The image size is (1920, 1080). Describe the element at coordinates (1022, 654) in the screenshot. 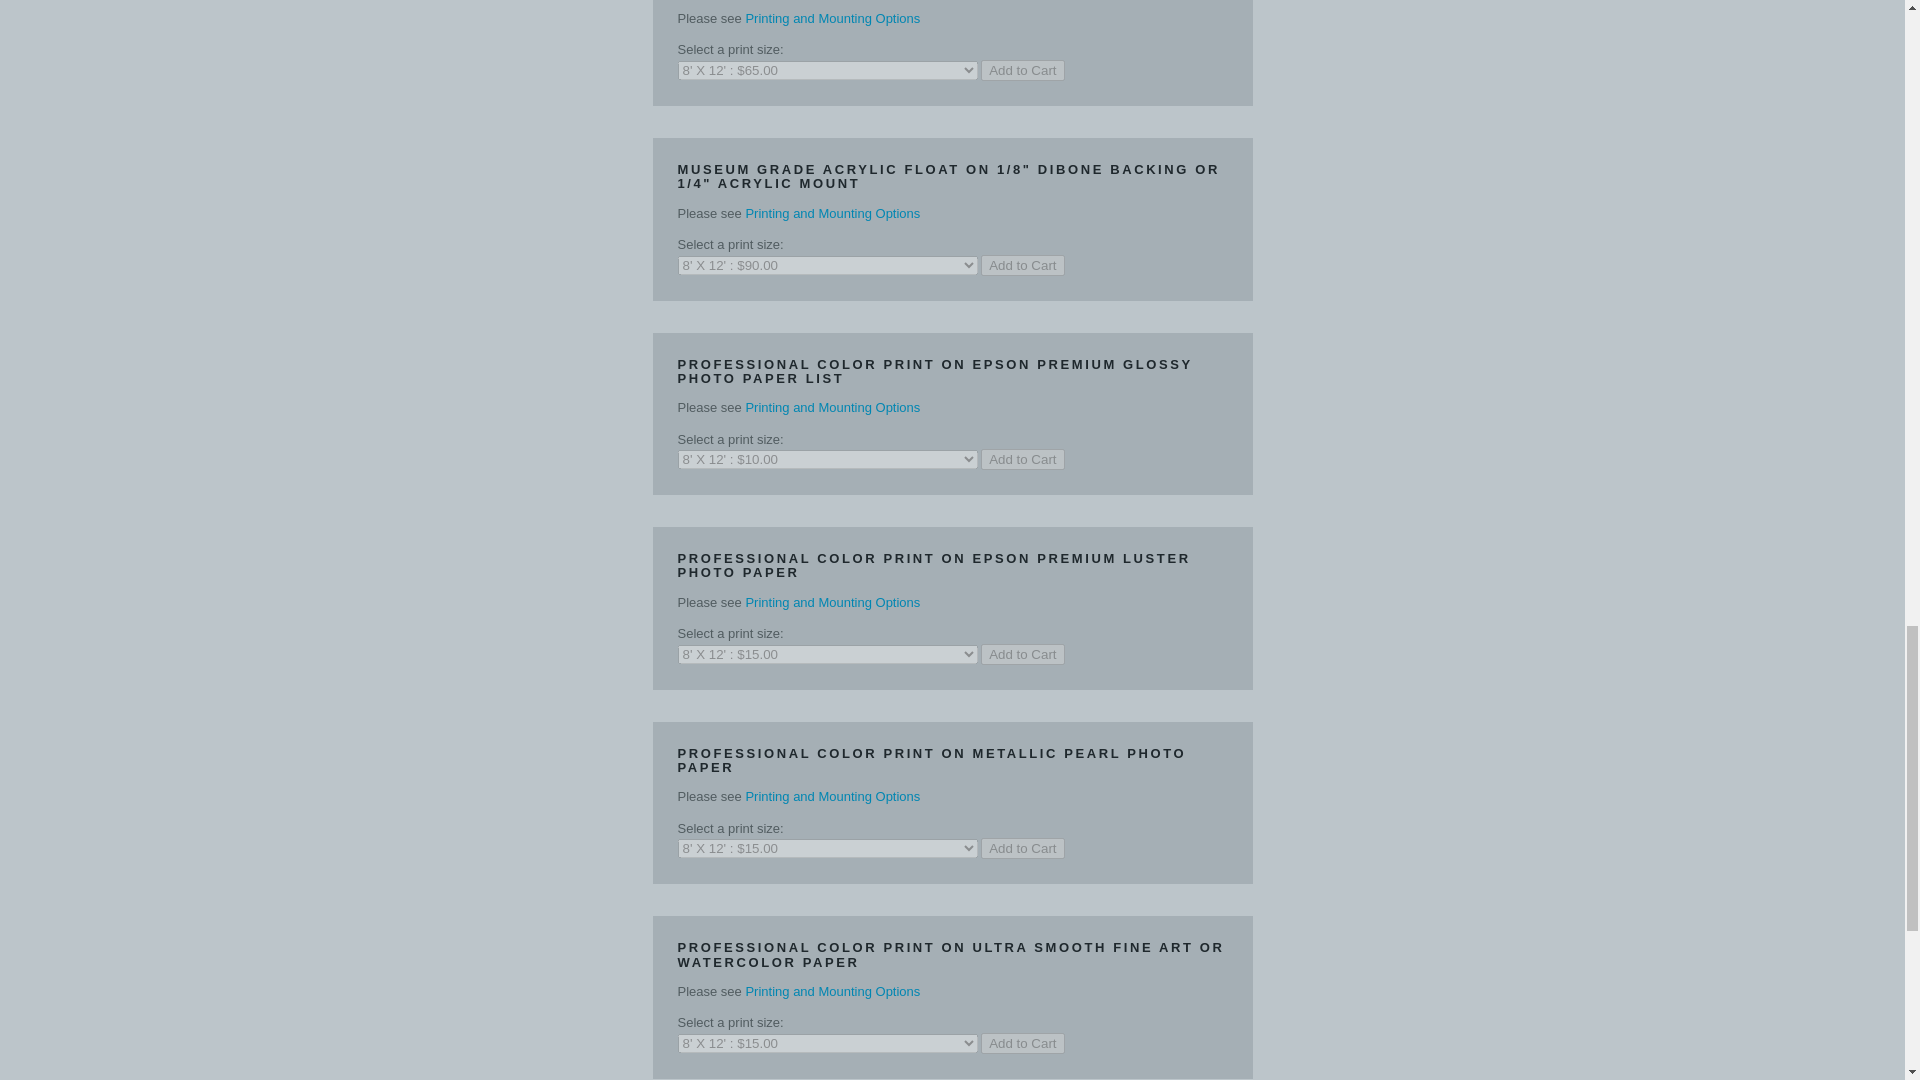

I see `Add to Cart` at that location.